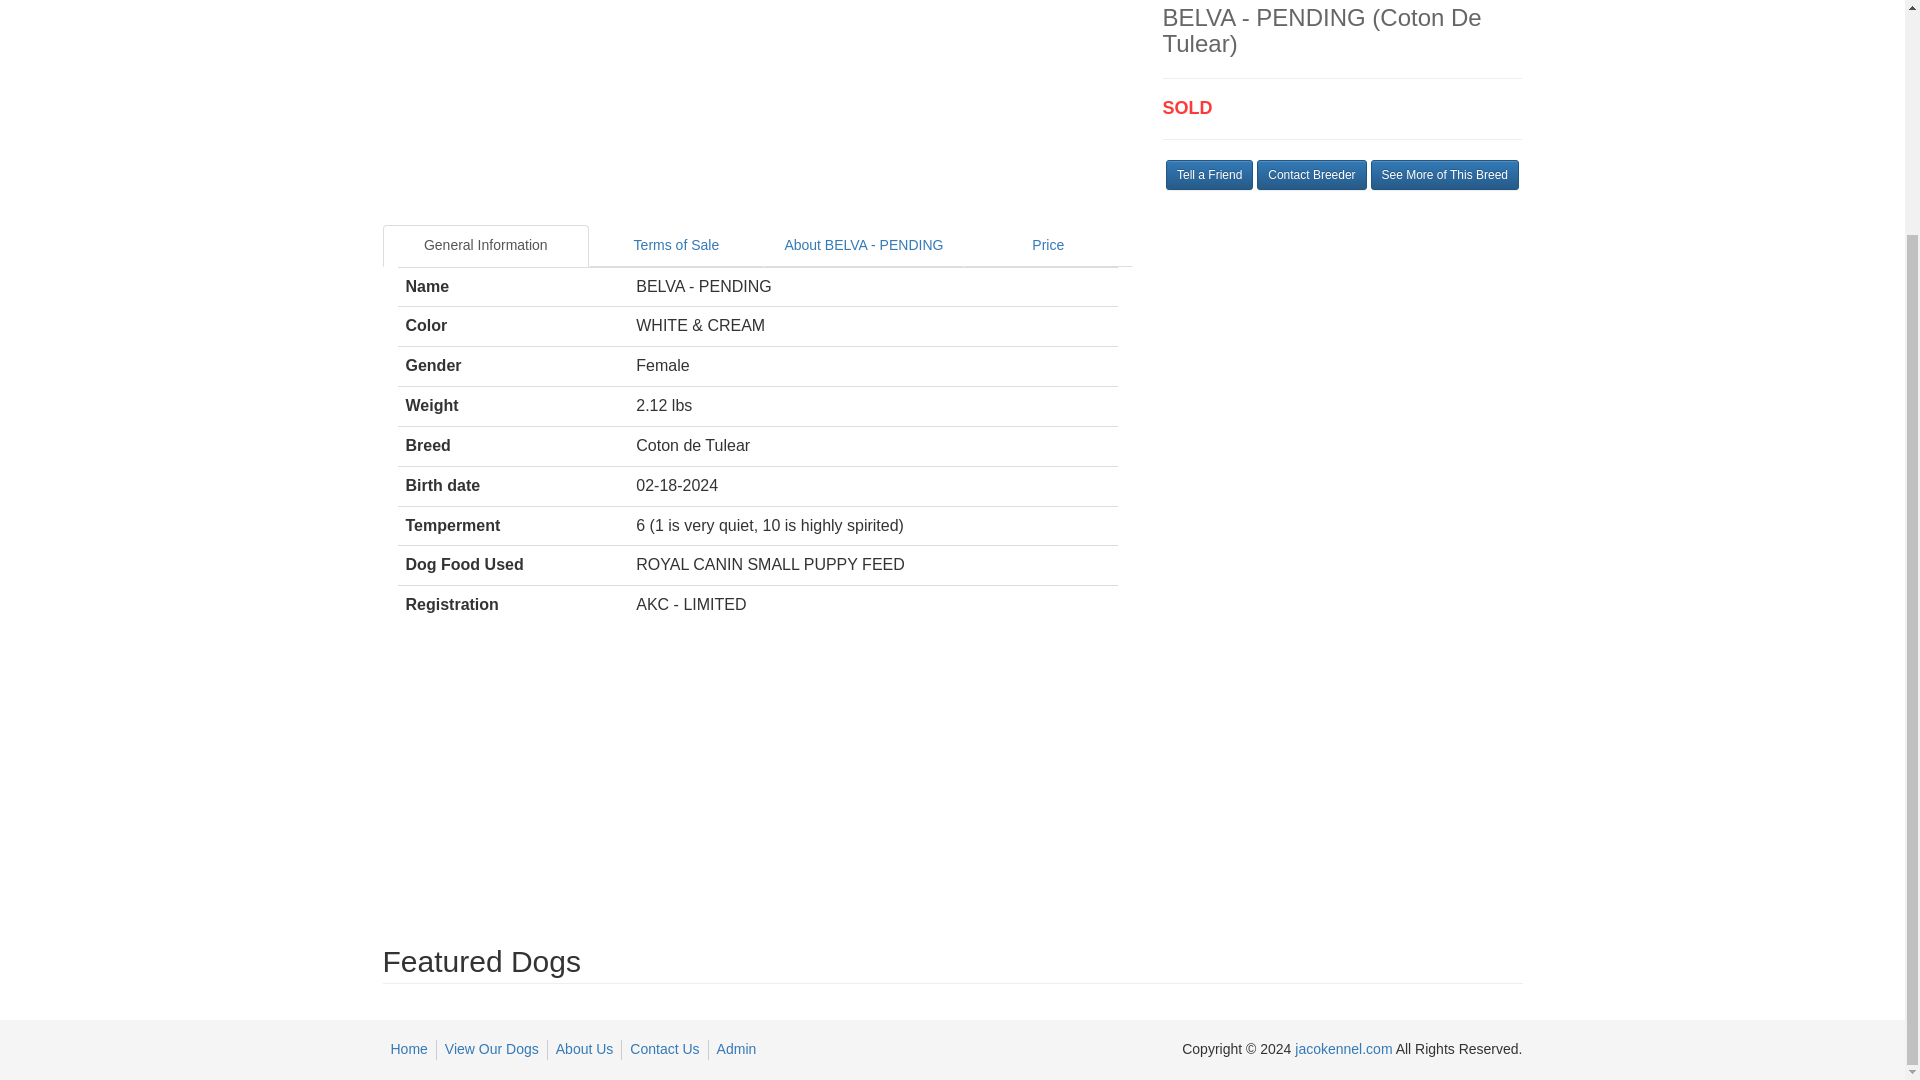 This screenshot has height=1080, width=1920. I want to click on About BELVA - PENDING, so click(864, 245).